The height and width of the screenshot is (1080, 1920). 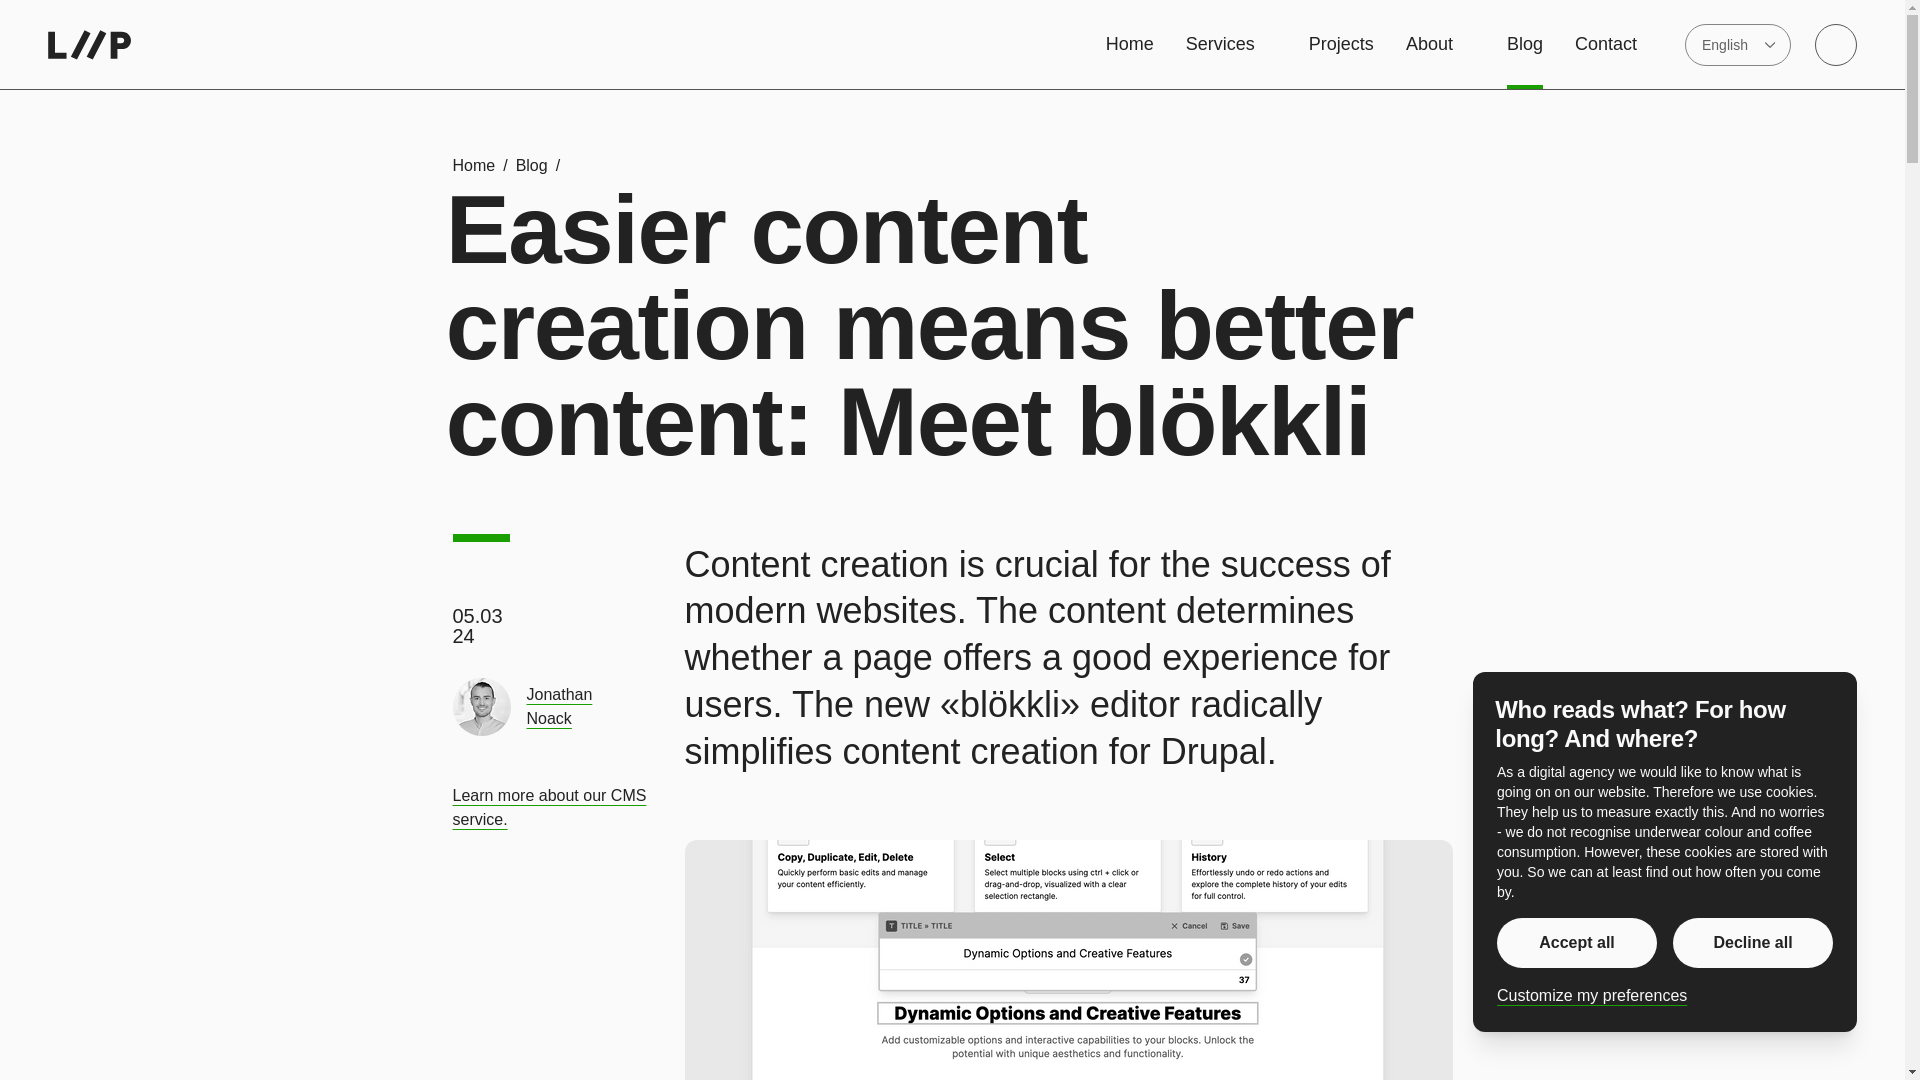 I want to click on About, so click(x=1440, y=44).